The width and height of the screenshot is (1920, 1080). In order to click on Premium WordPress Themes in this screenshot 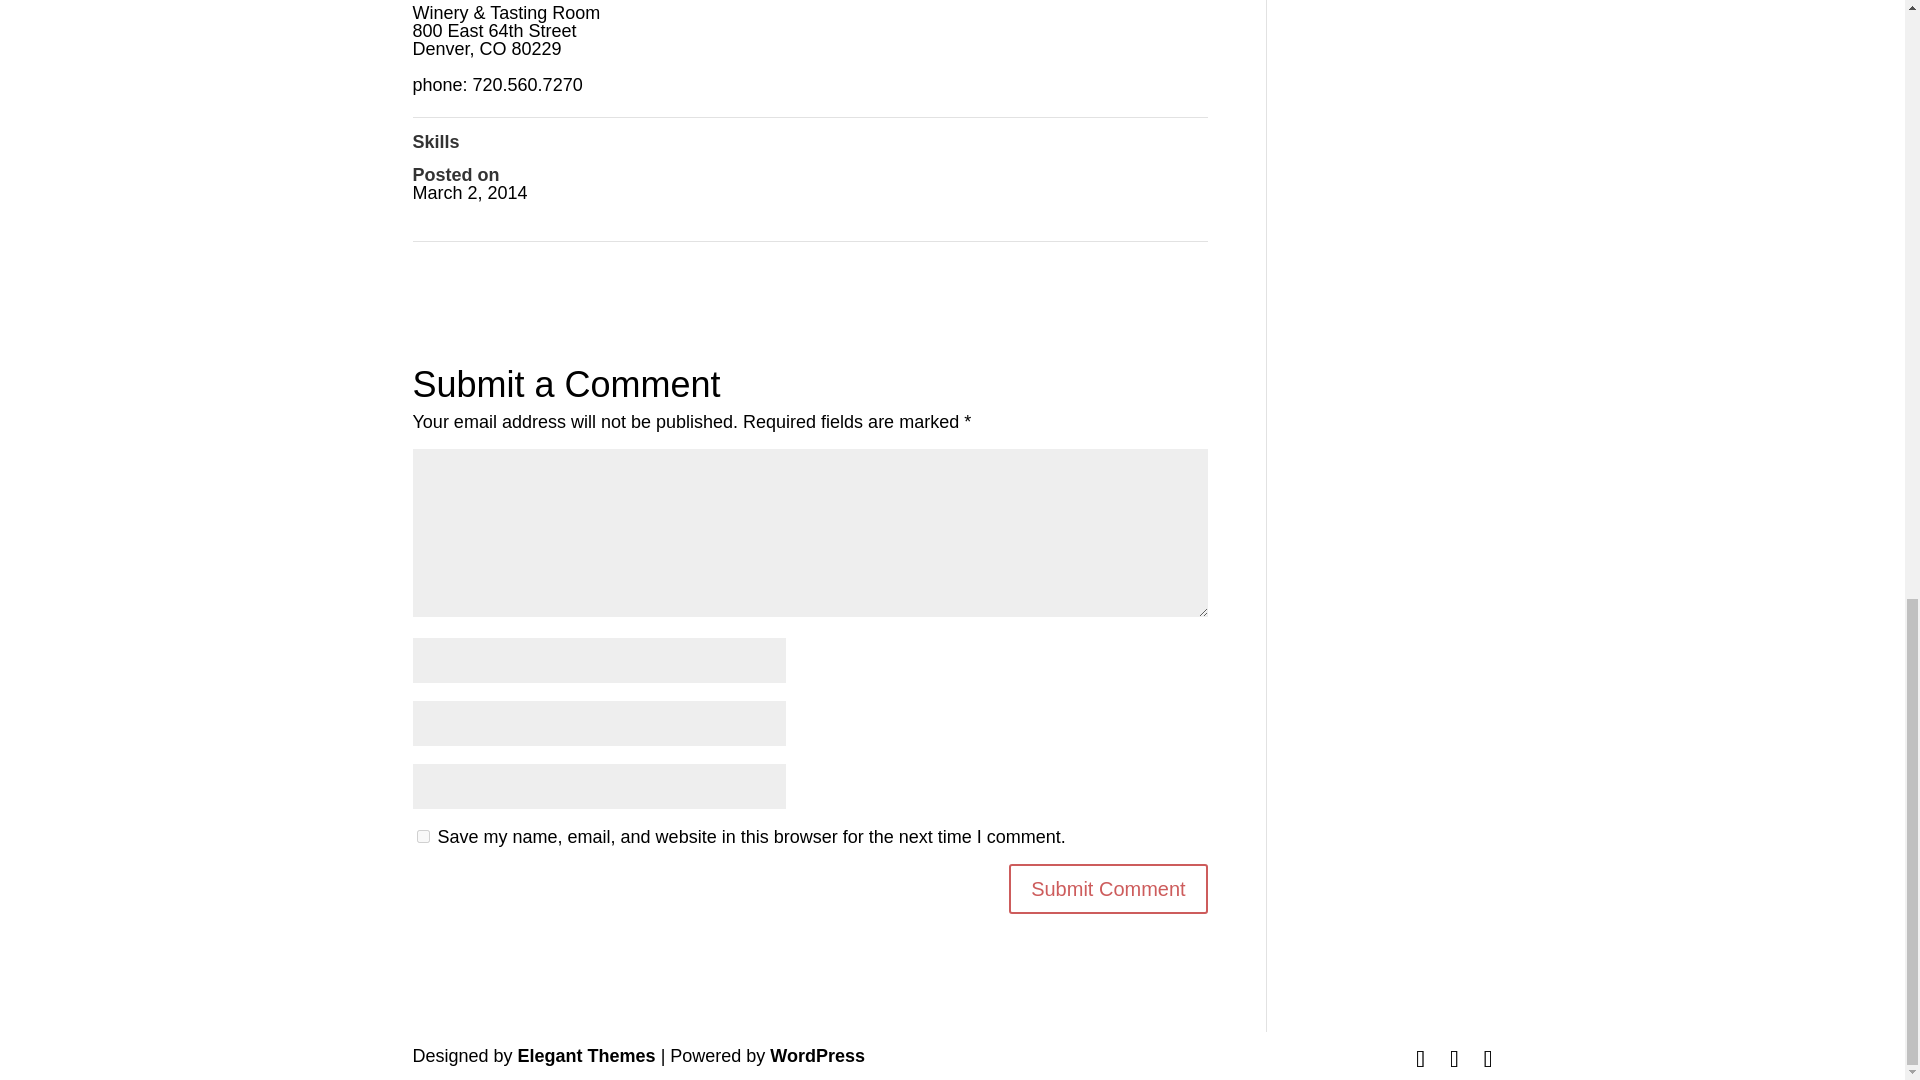, I will do `click(587, 1056)`.